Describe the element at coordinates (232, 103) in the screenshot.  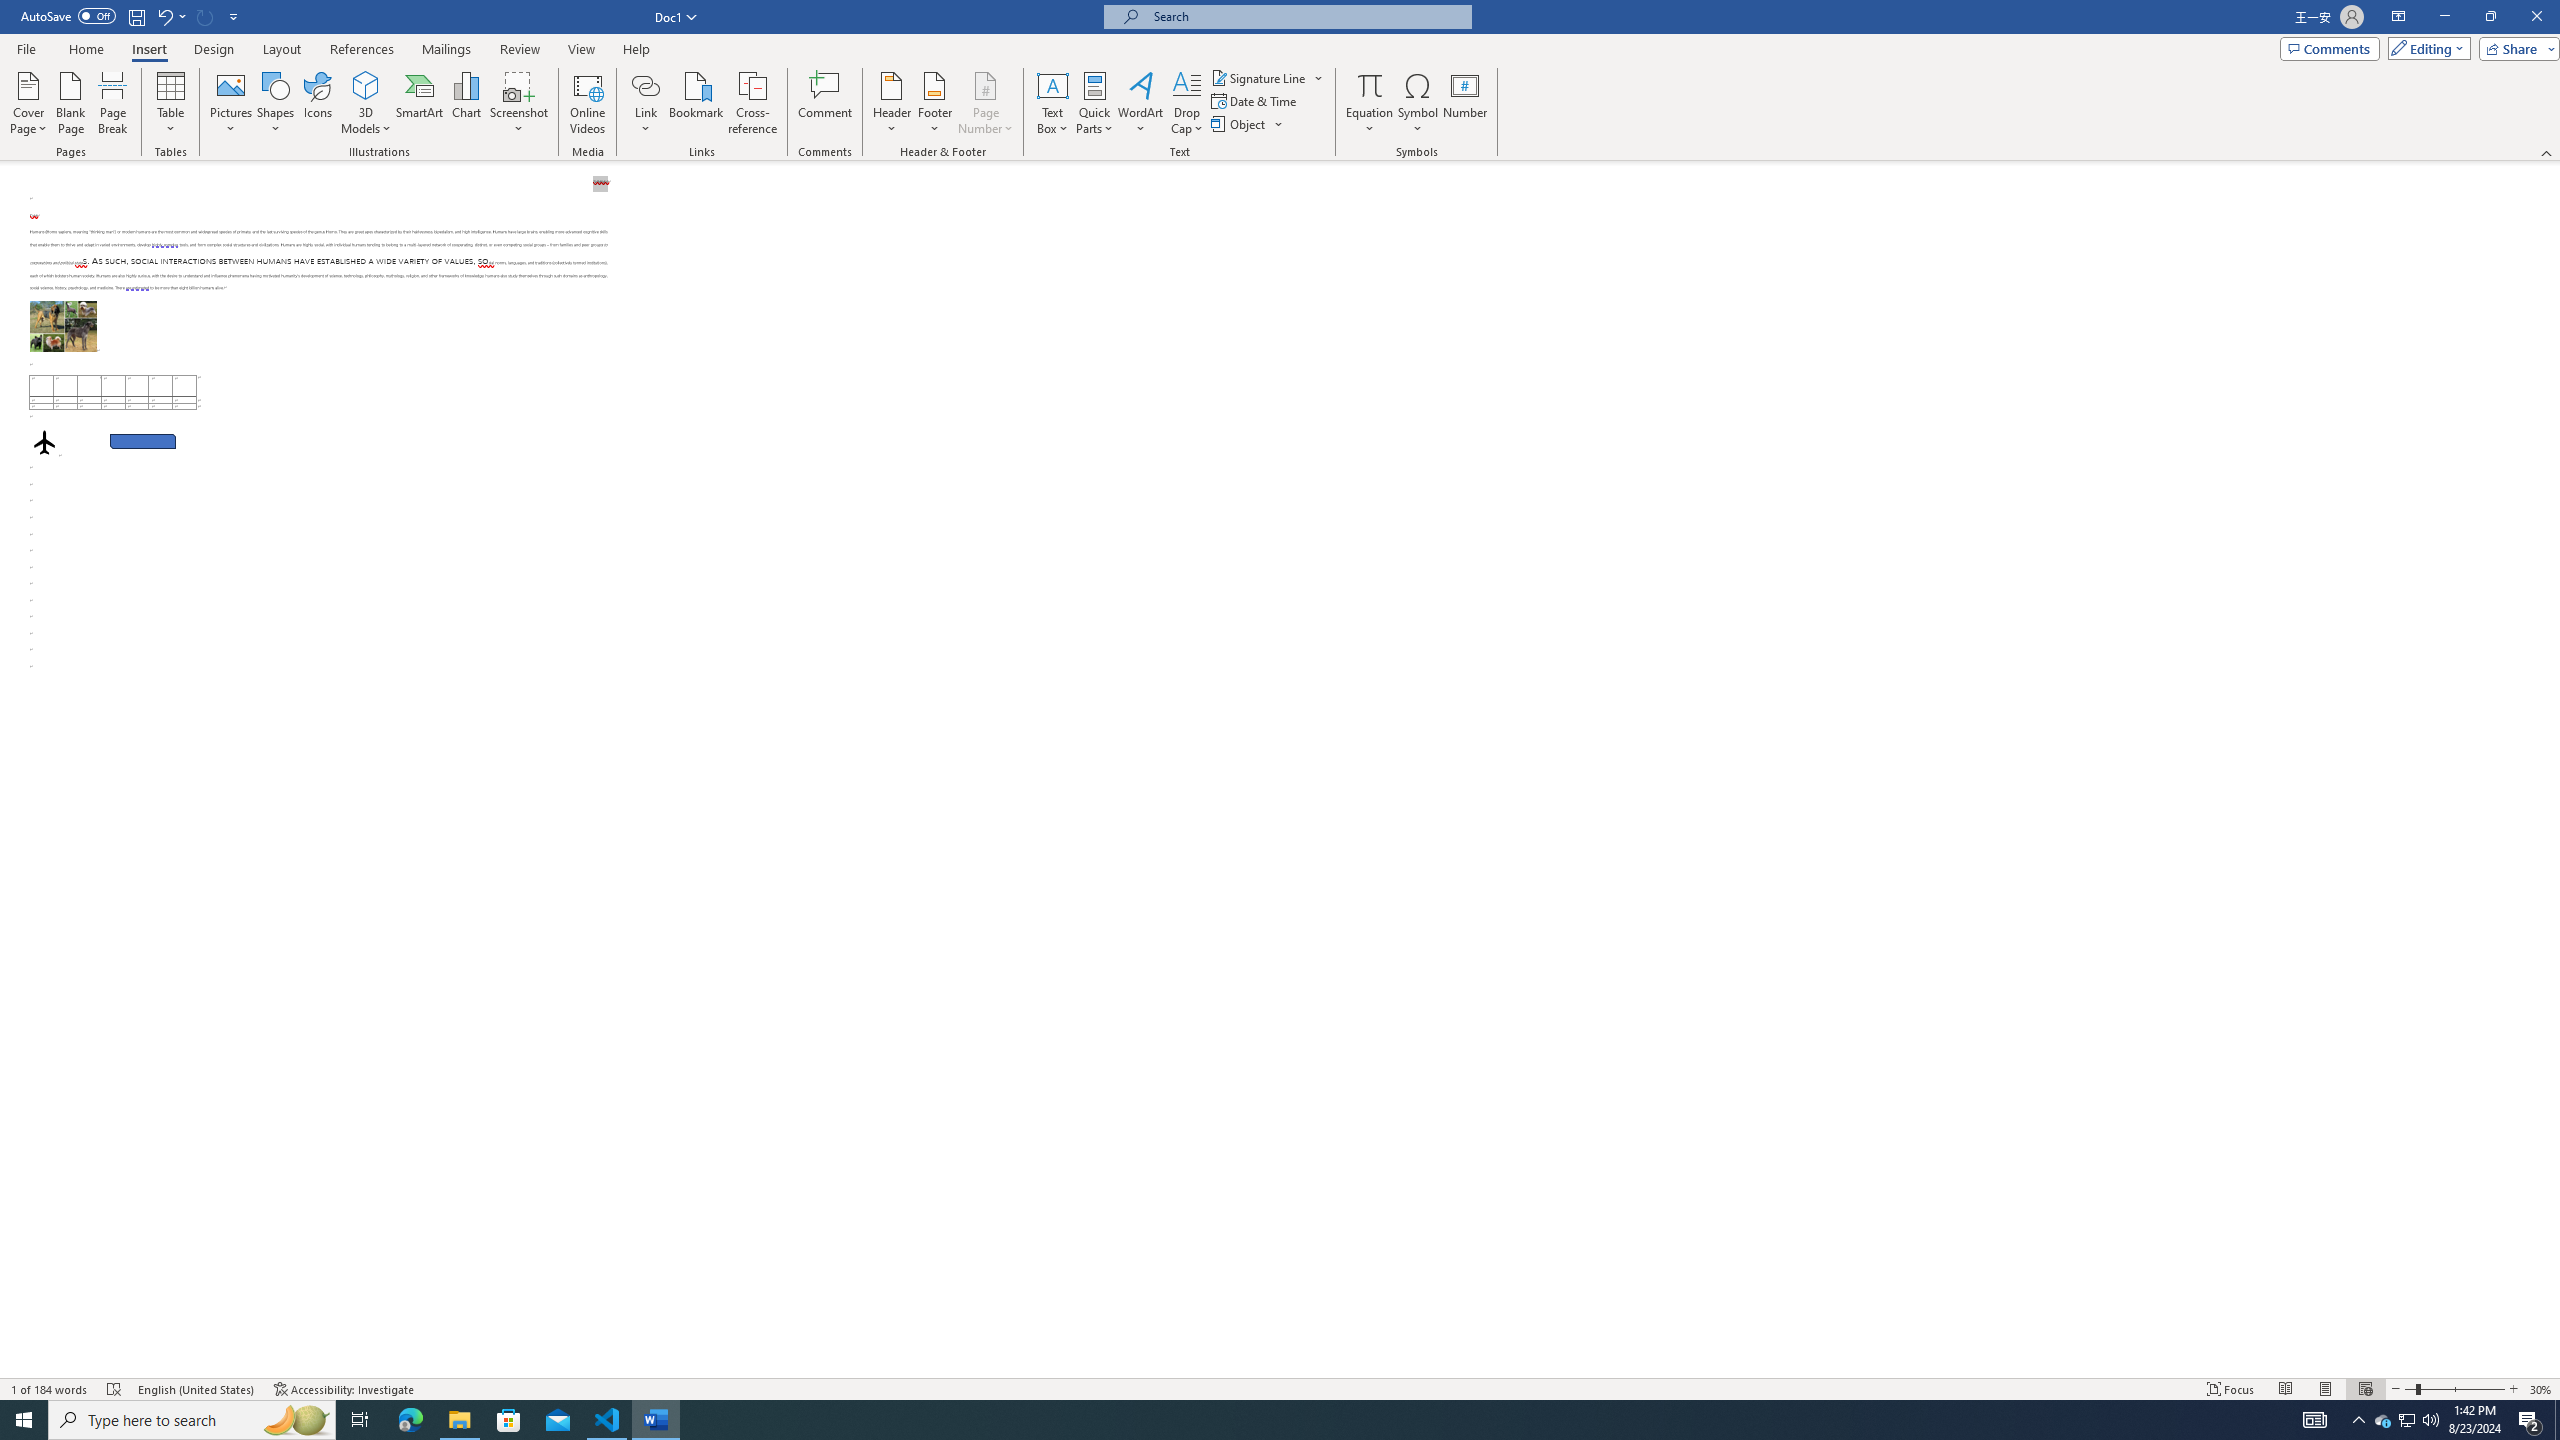
I see `Pictures` at that location.